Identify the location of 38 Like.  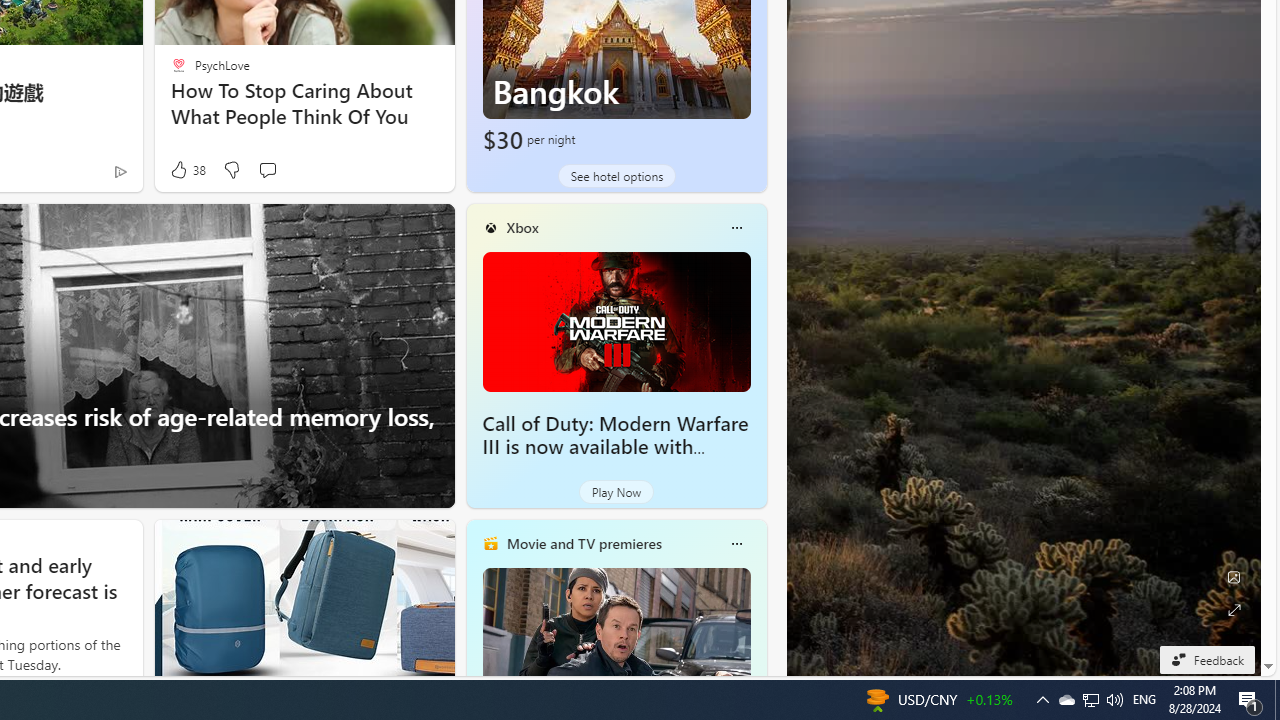
(186, 170).